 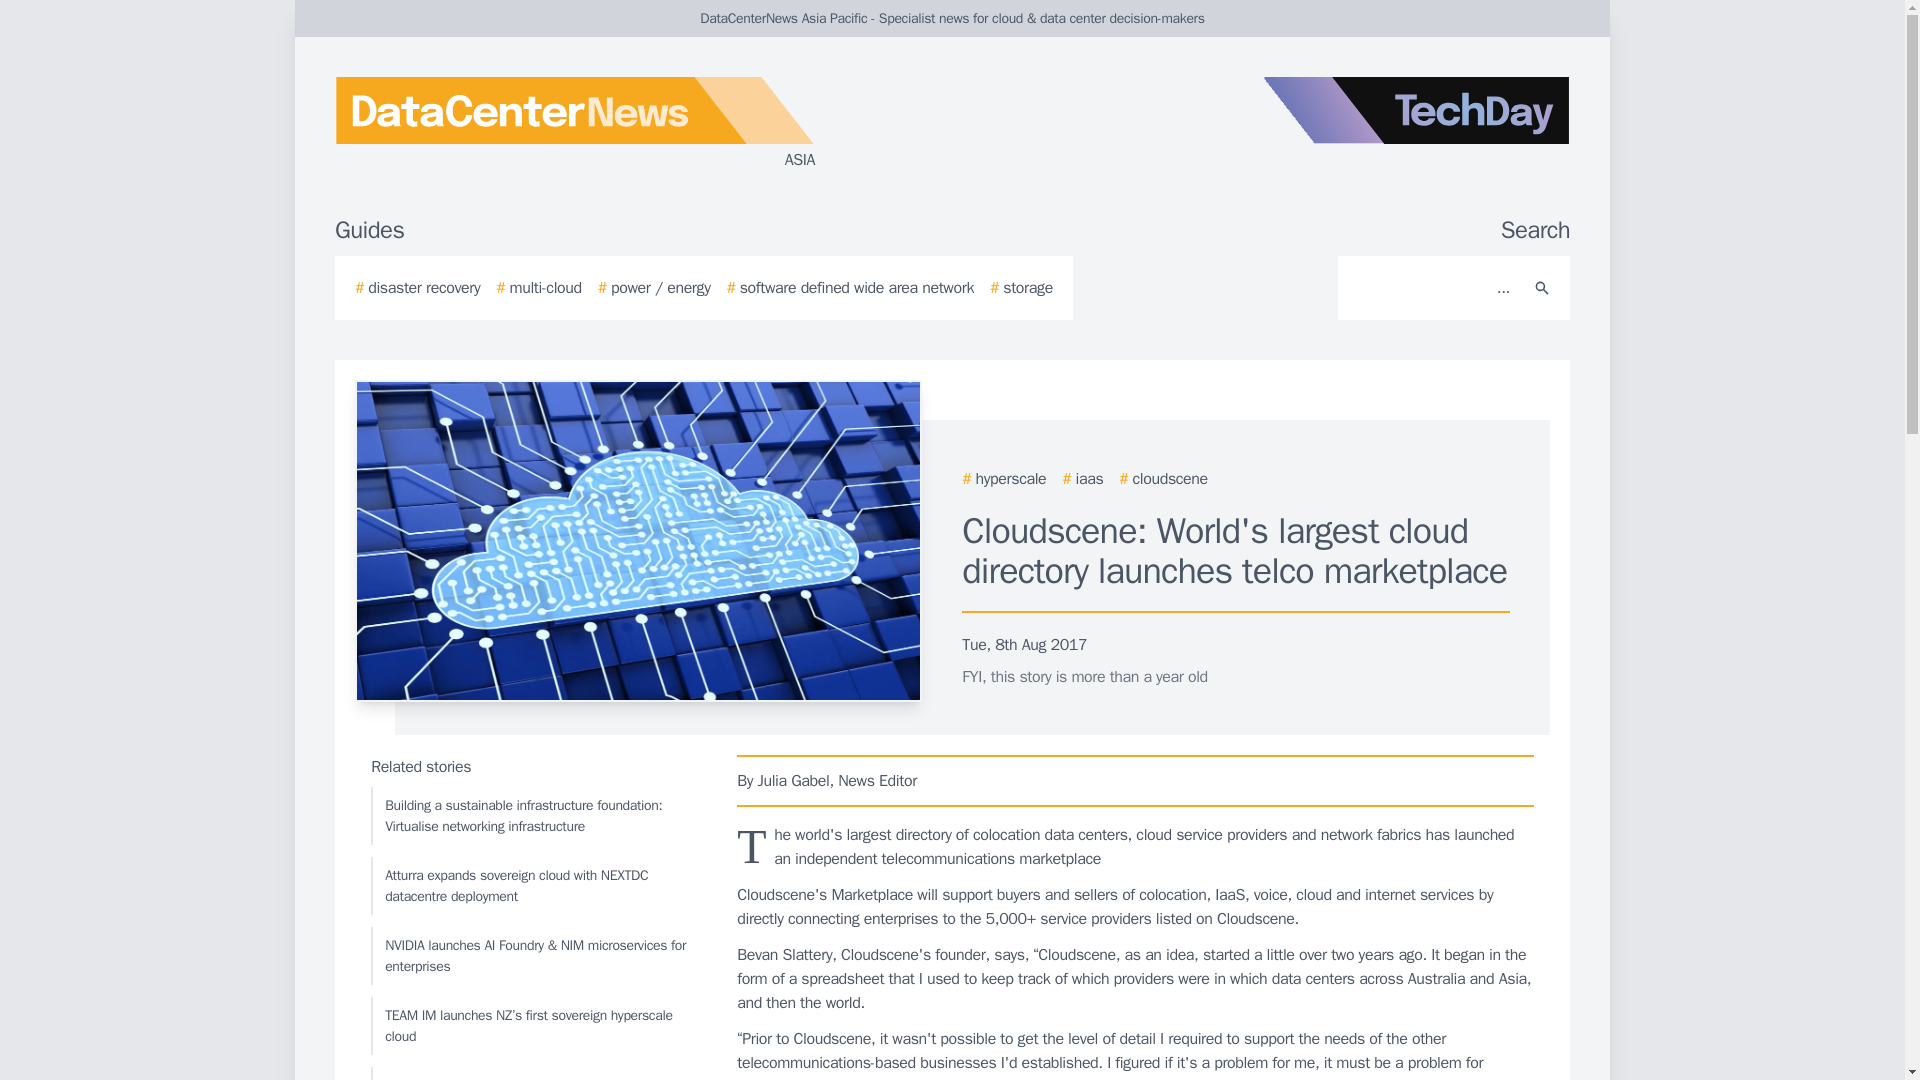 What do you see at coordinates (574, 124) in the screenshot?
I see `ASIA` at bounding box center [574, 124].